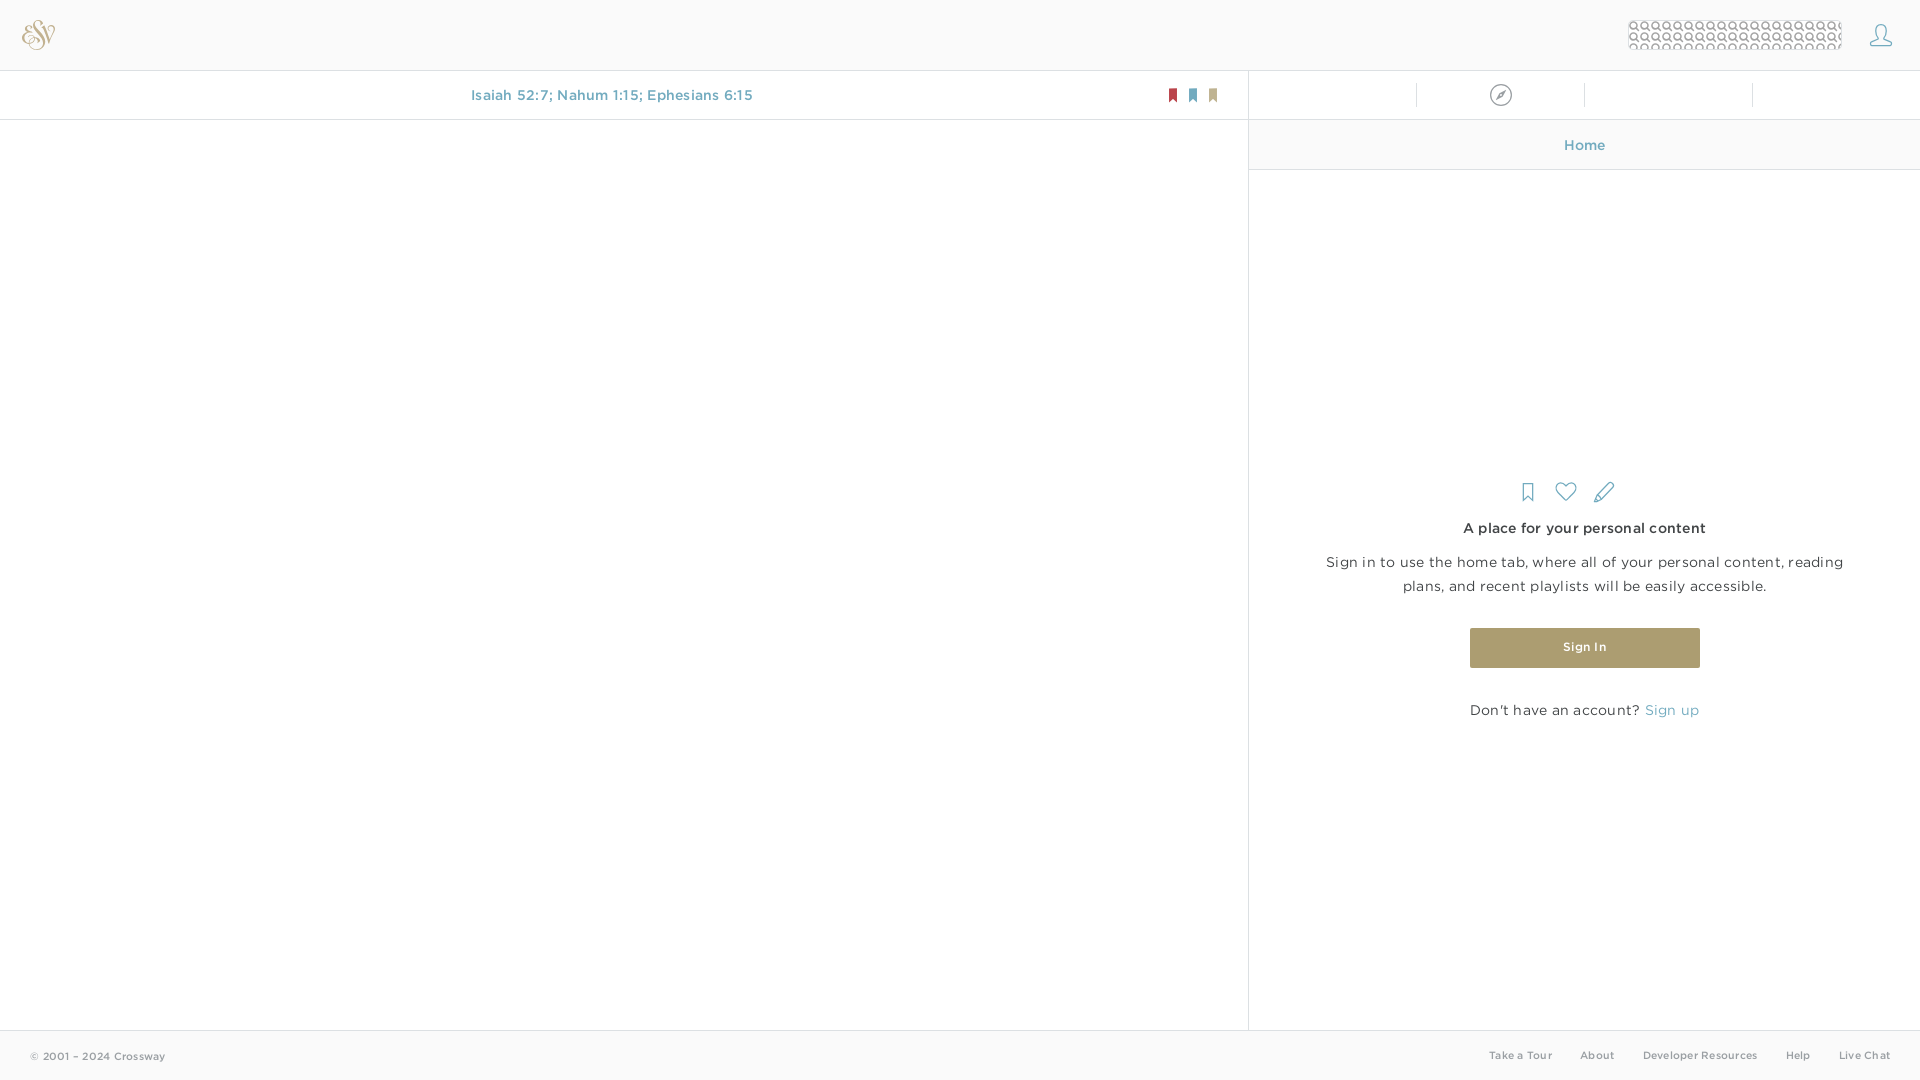 This screenshot has height=1080, width=1920. Describe the element at coordinates (1671, 710) in the screenshot. I see `Sign up` at that location.